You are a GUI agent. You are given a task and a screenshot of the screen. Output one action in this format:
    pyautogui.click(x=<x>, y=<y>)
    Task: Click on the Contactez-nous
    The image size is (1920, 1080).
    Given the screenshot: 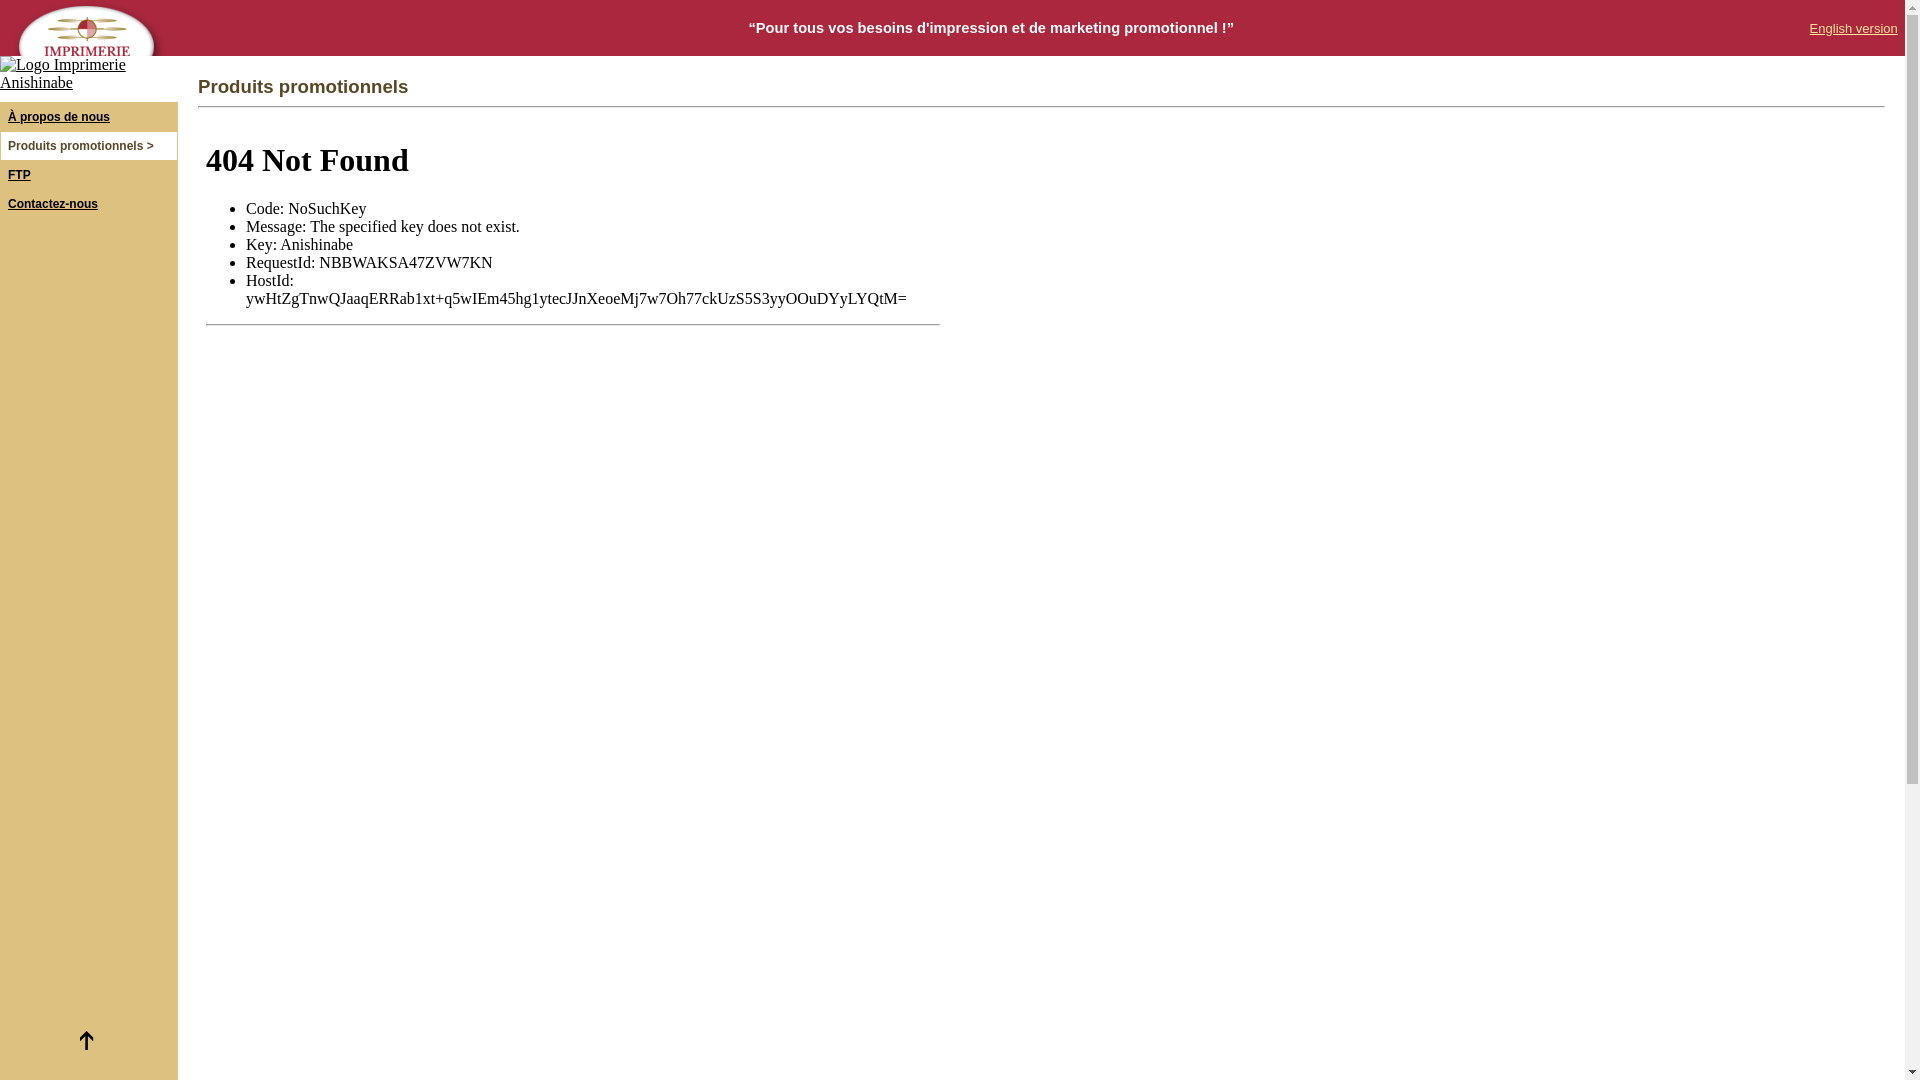 What is the action you would take?
    pyautogui.click(x=53, y=204)
    